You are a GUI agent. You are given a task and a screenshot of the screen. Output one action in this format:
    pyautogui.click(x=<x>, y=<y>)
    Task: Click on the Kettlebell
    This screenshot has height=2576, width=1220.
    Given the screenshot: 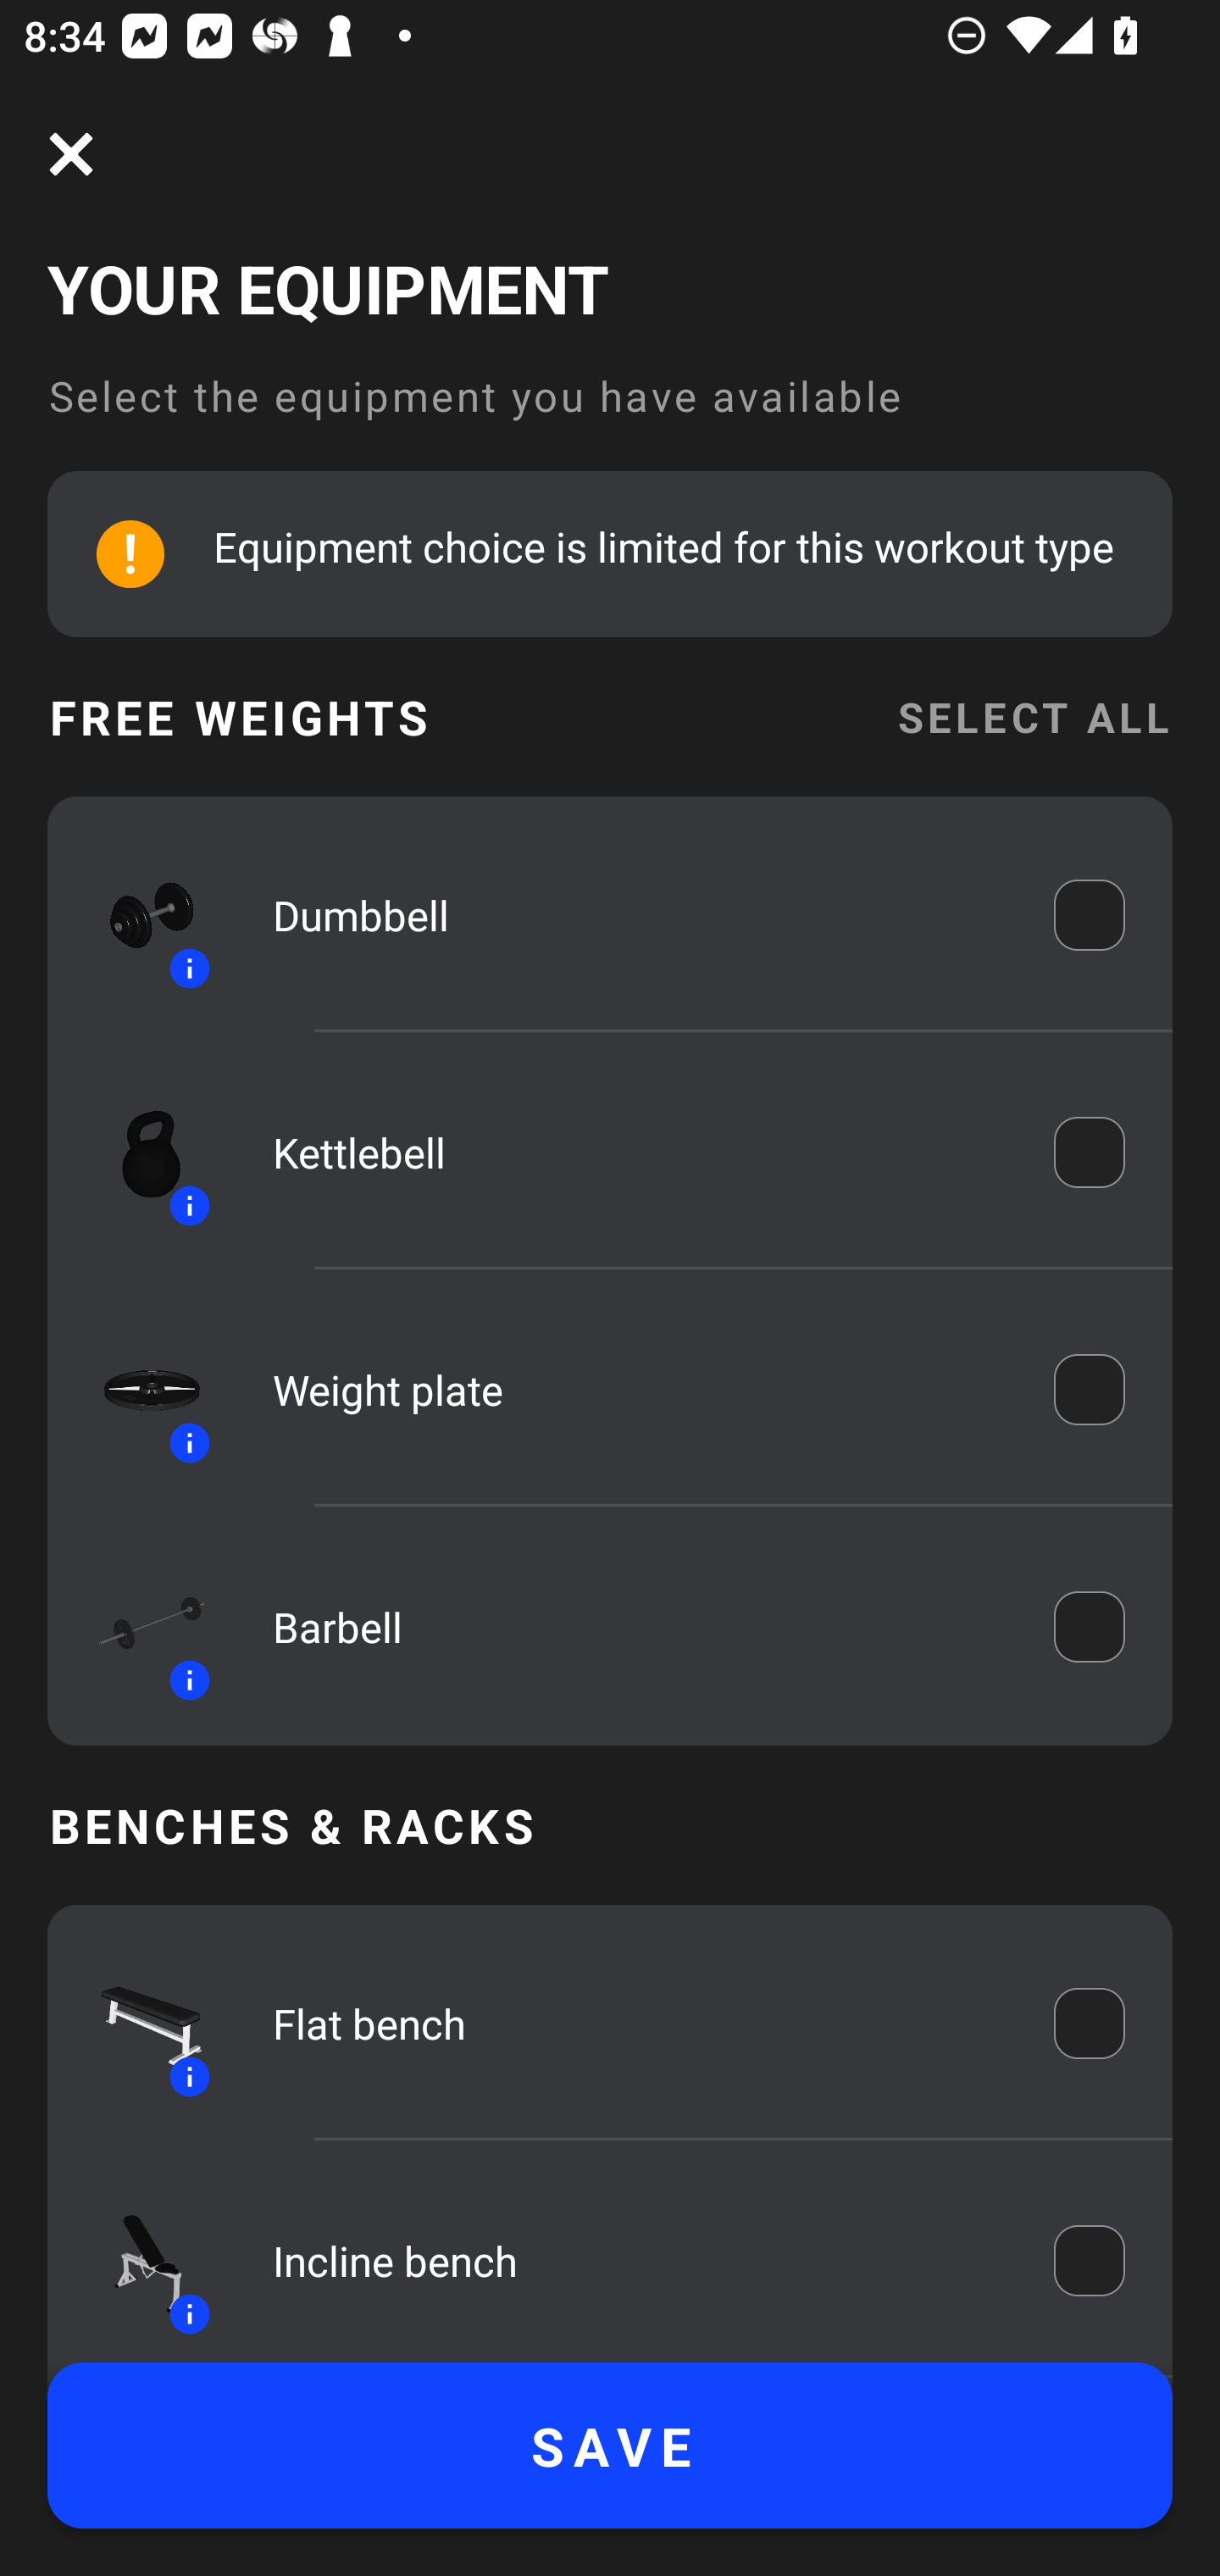 What is the action you would take?
    pyautogui.click(x=640, y=1152)
    